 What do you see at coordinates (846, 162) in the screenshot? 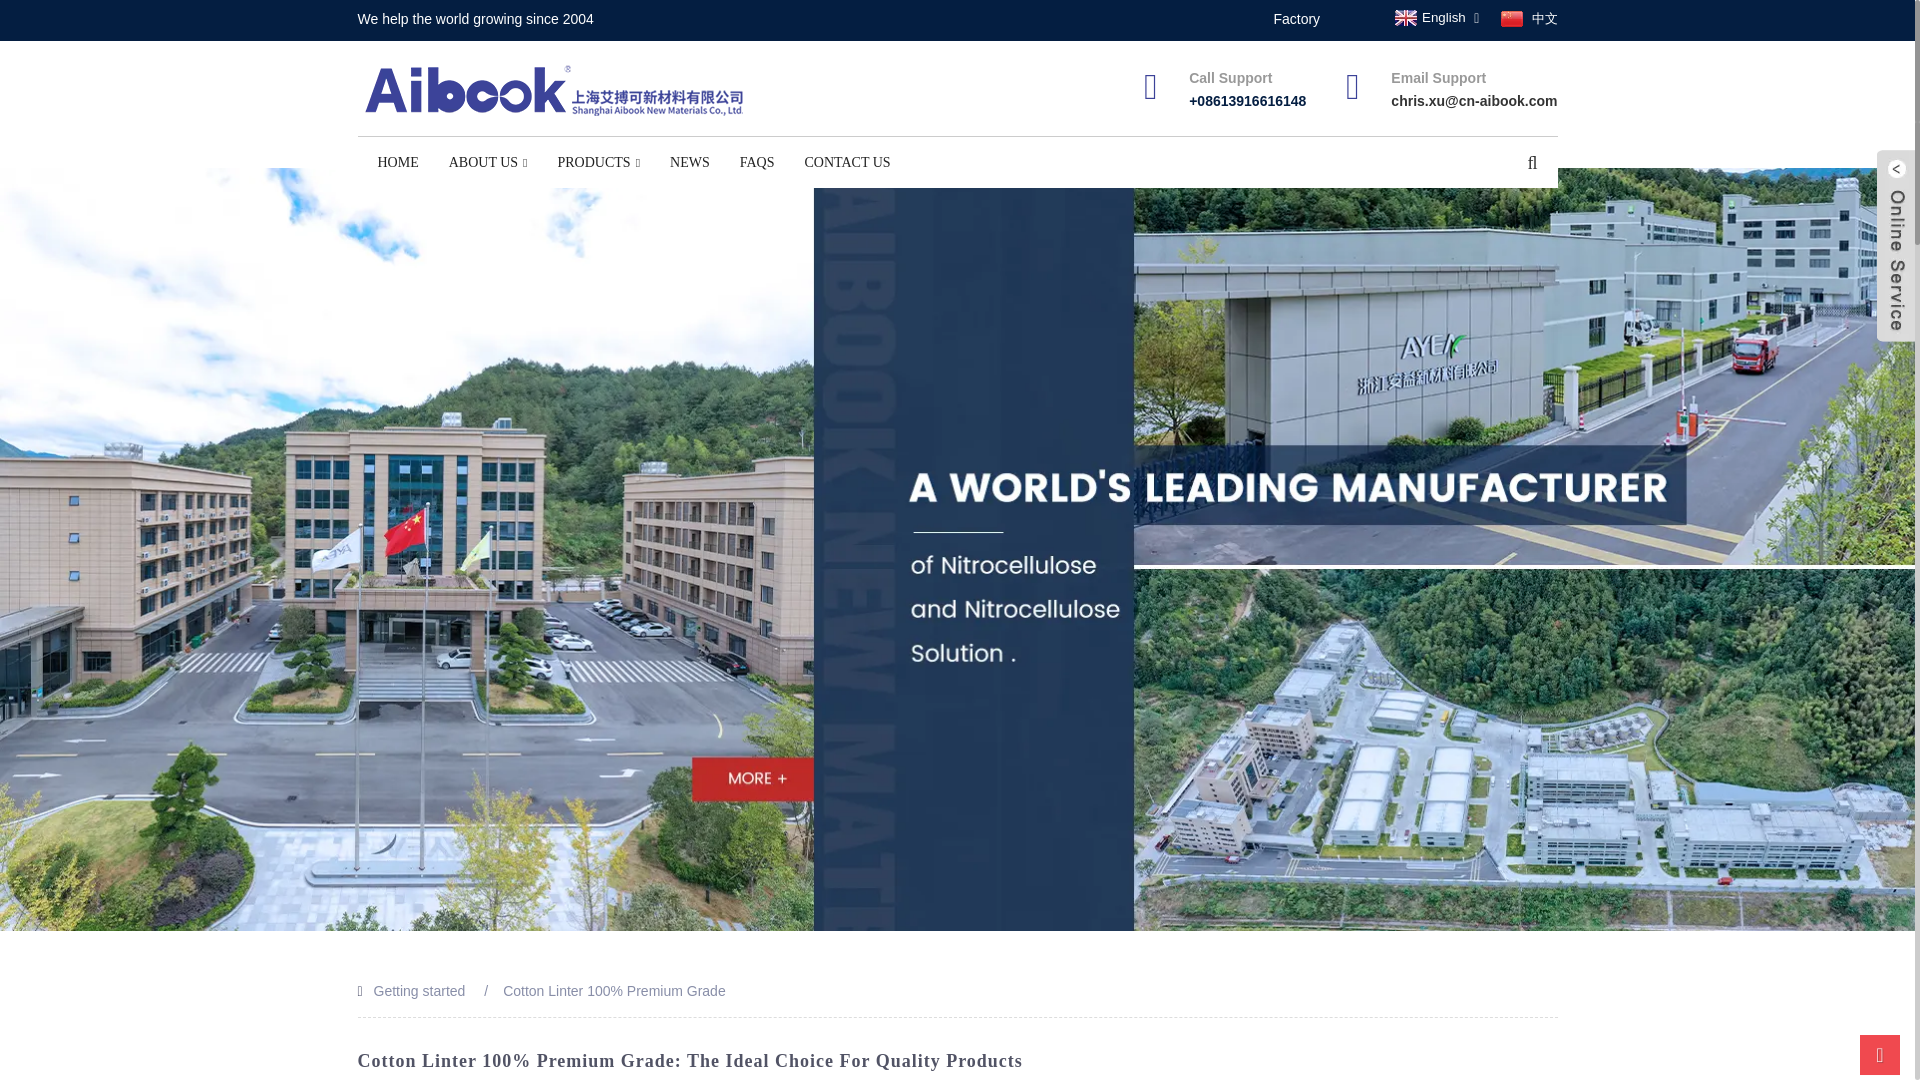
I see `CONTACT US` at bounding box center [846, 162].